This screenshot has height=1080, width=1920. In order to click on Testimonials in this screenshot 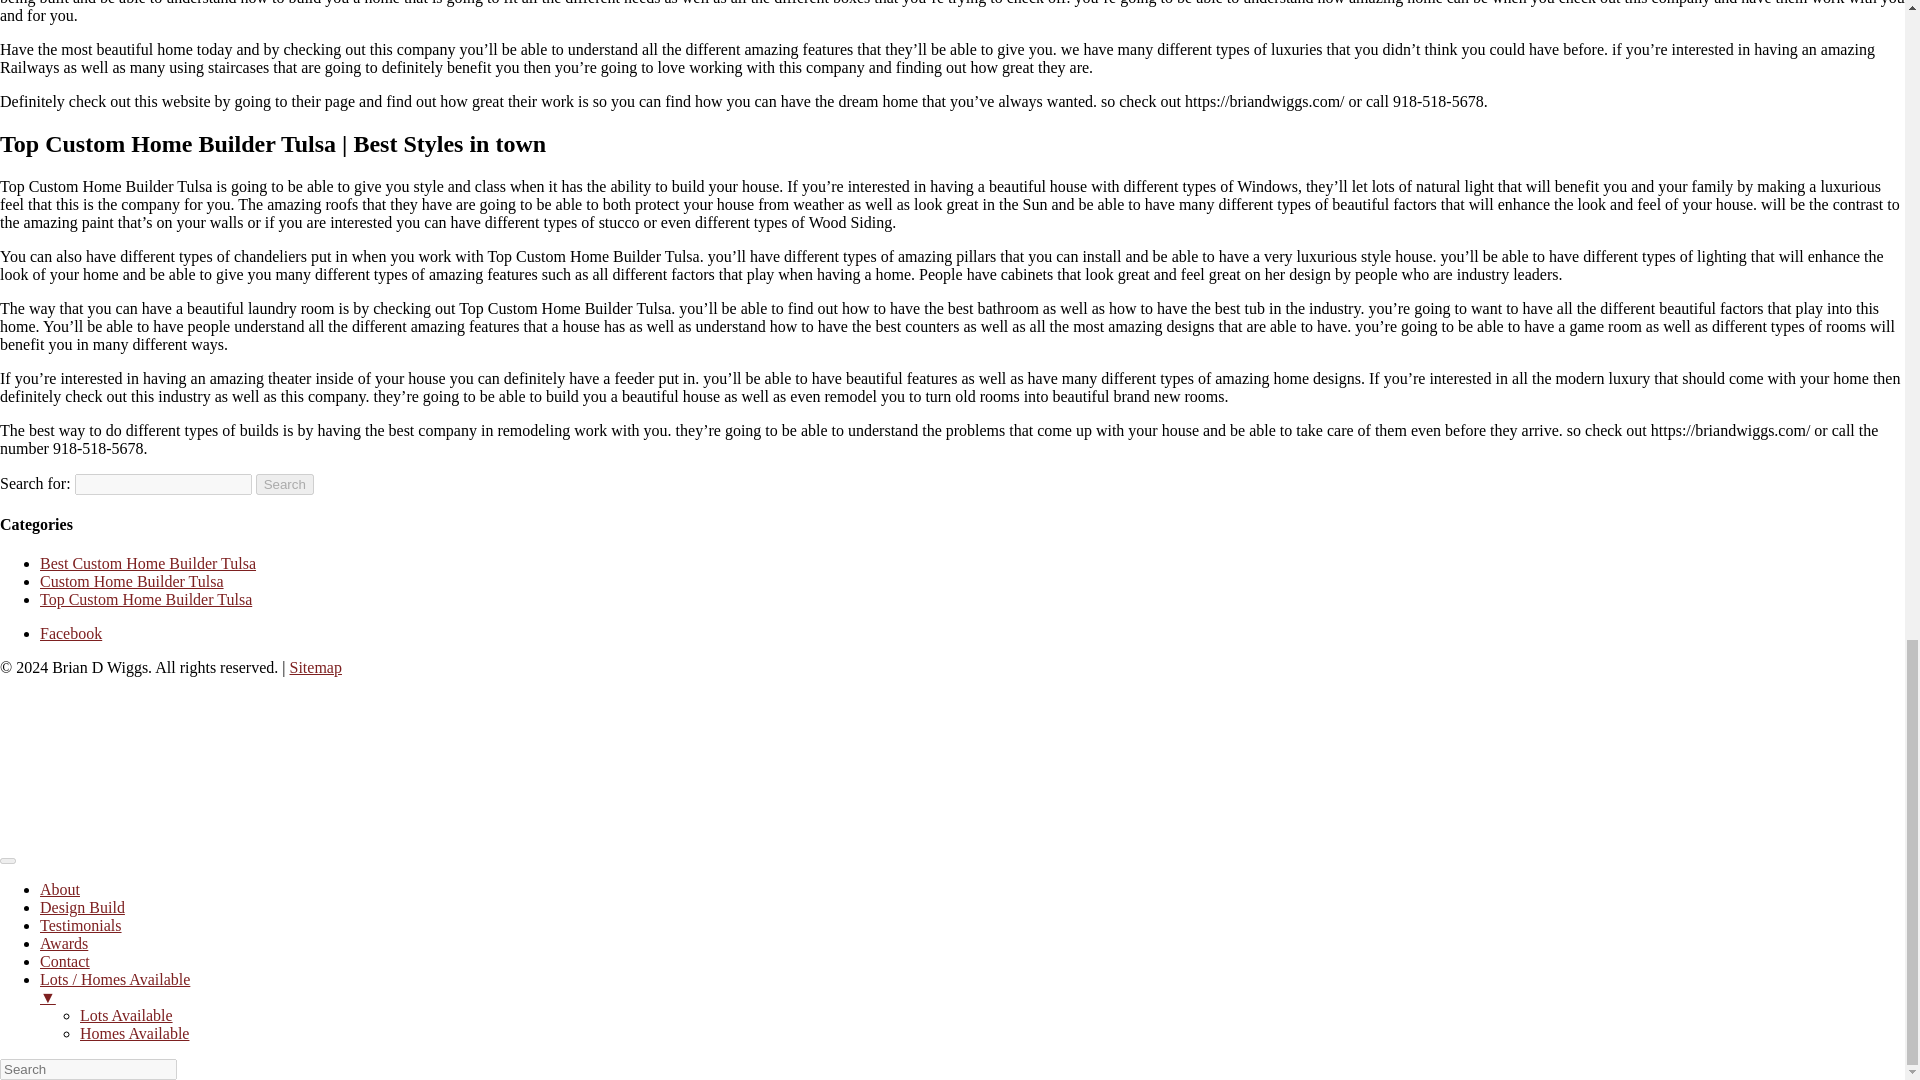, I will do `click(81, 925)`.